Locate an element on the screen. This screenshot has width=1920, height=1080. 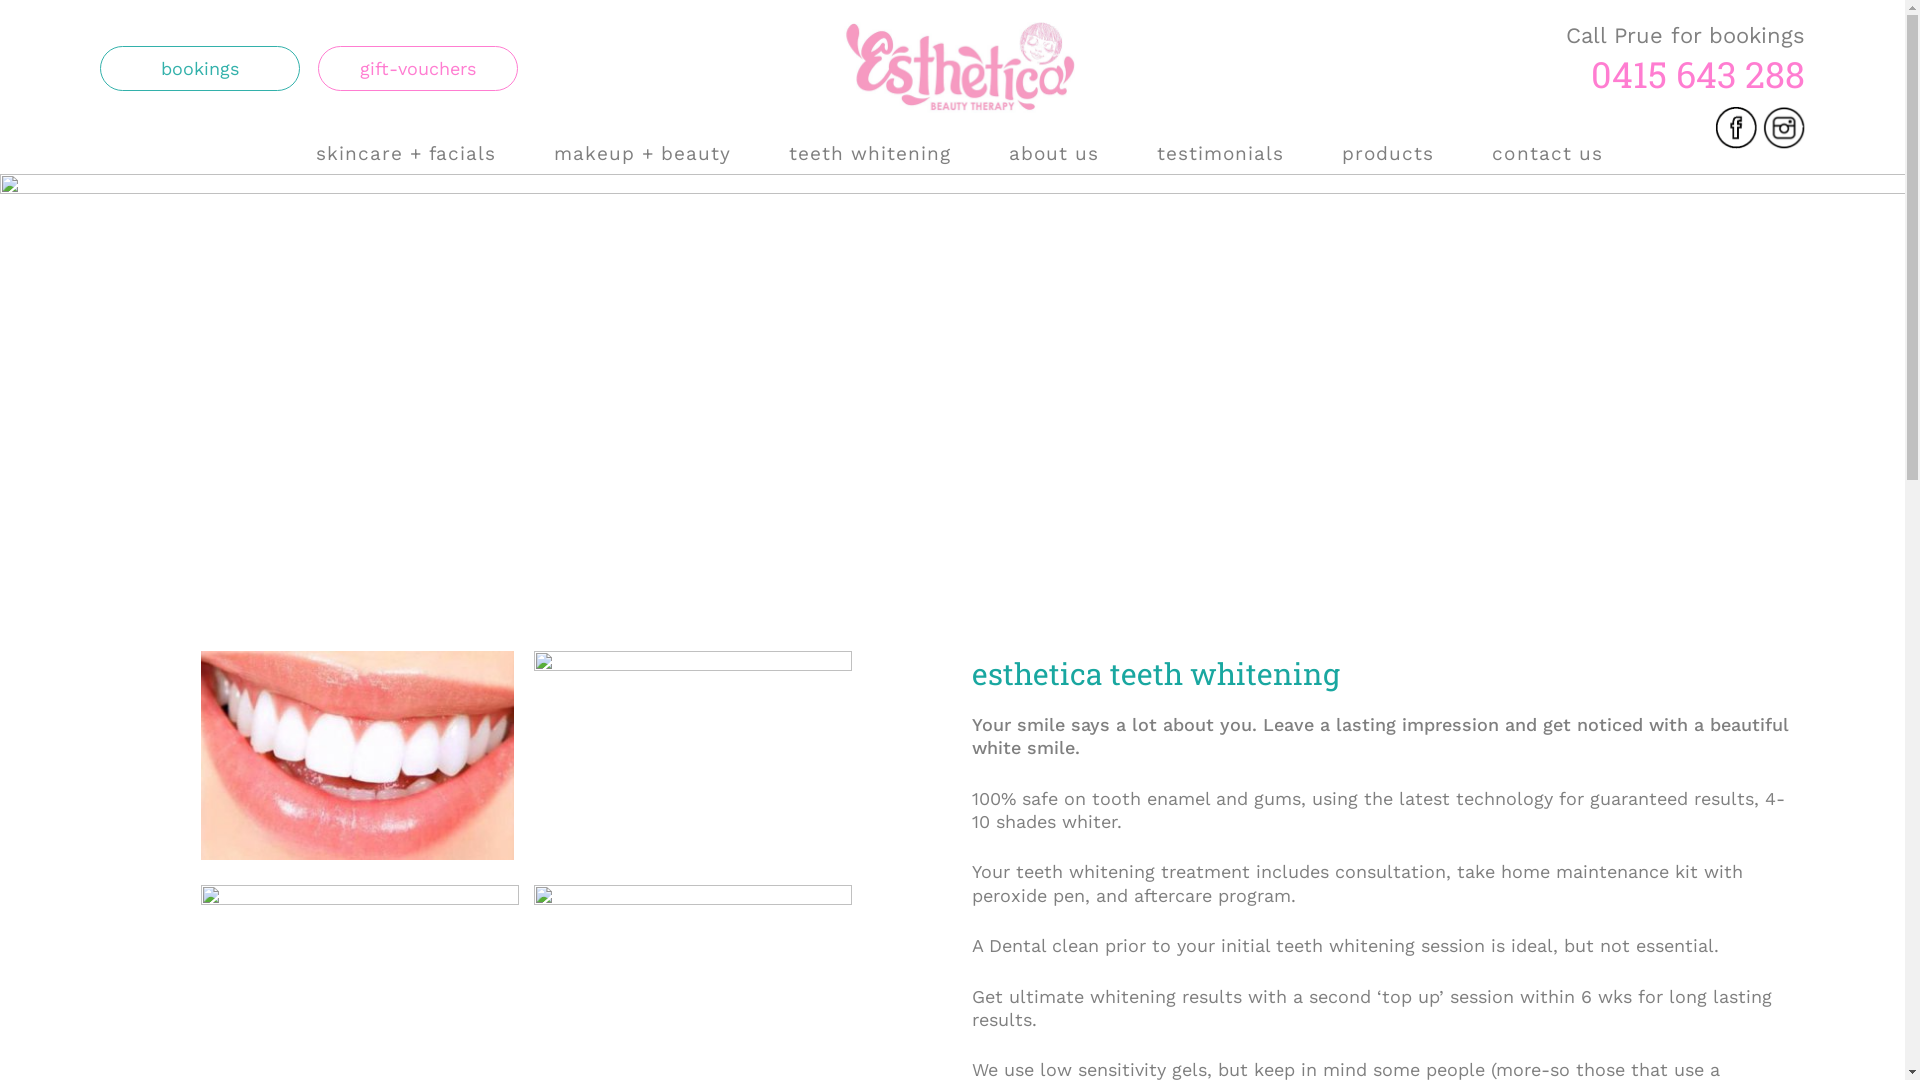
teeth whitening is located at coordinates (870, 154).